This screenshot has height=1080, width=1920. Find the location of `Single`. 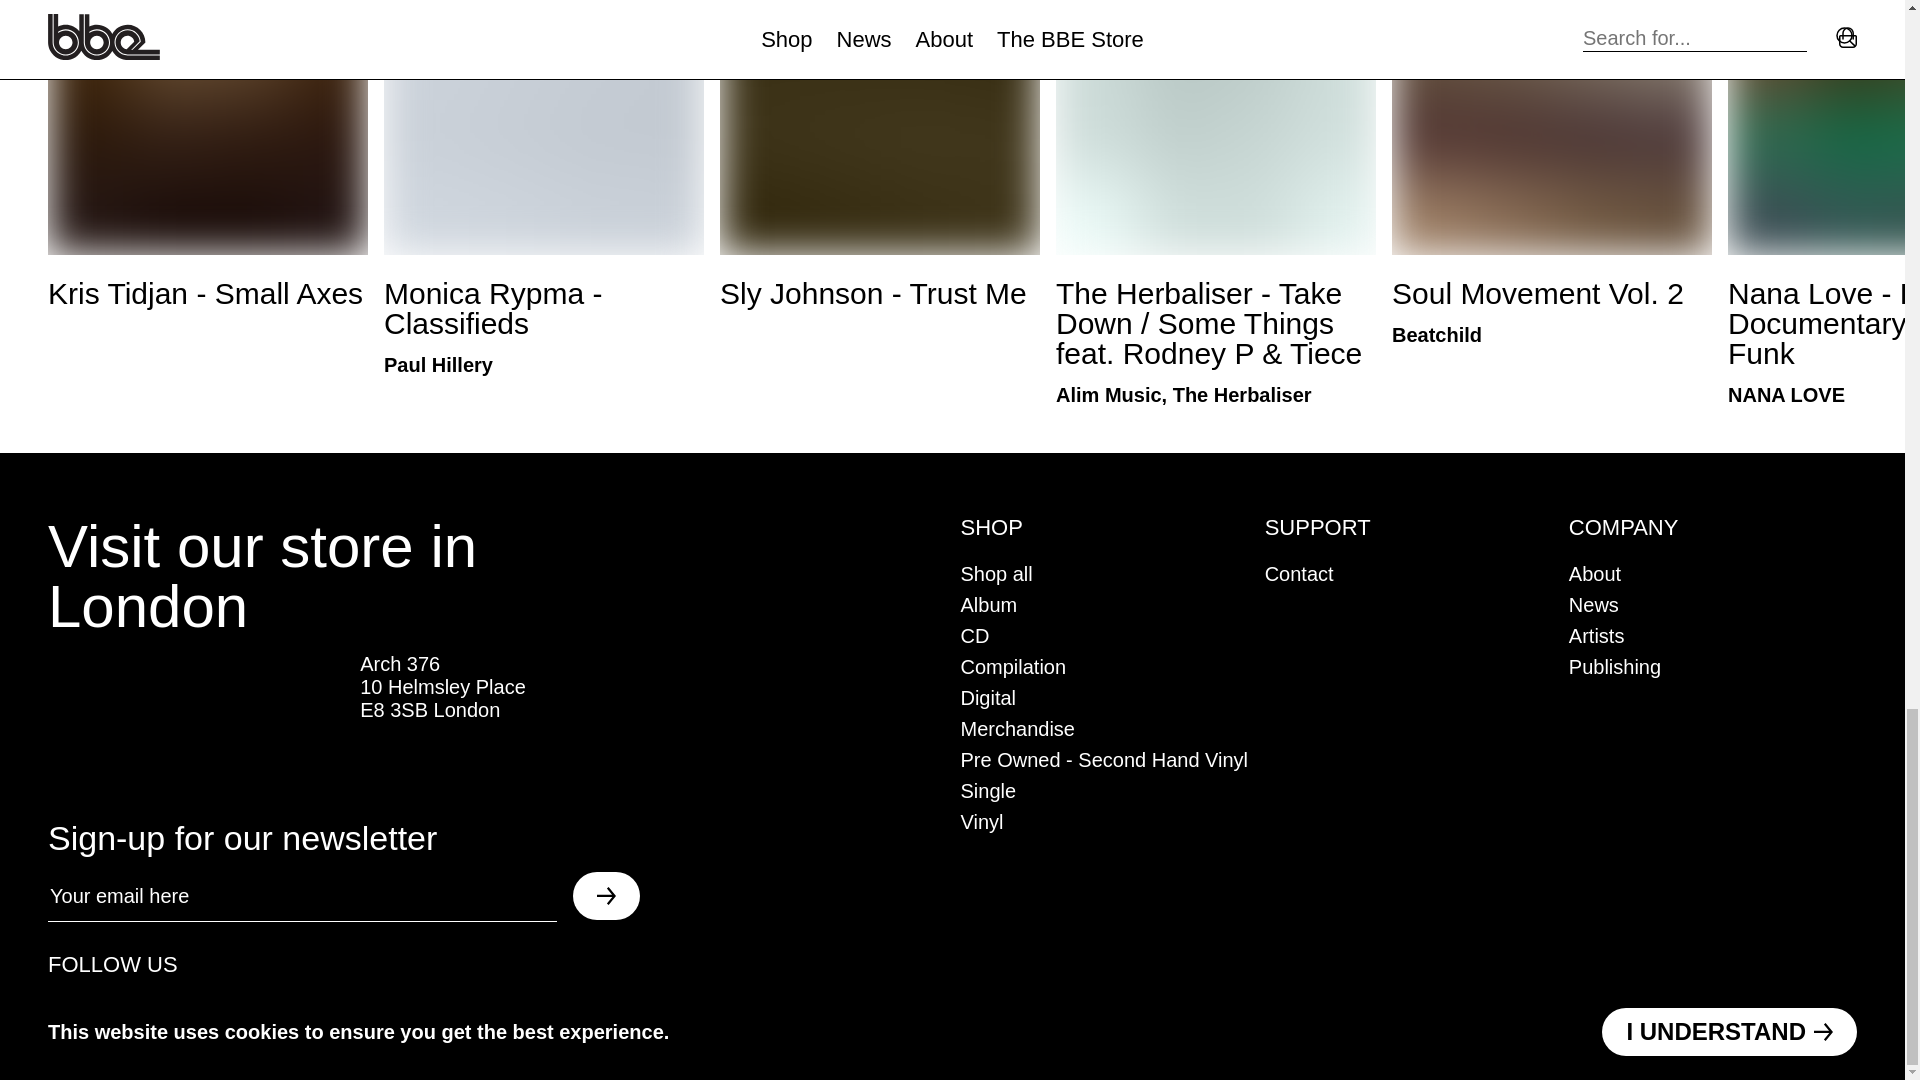

Single is located at coordinates (988, 790).